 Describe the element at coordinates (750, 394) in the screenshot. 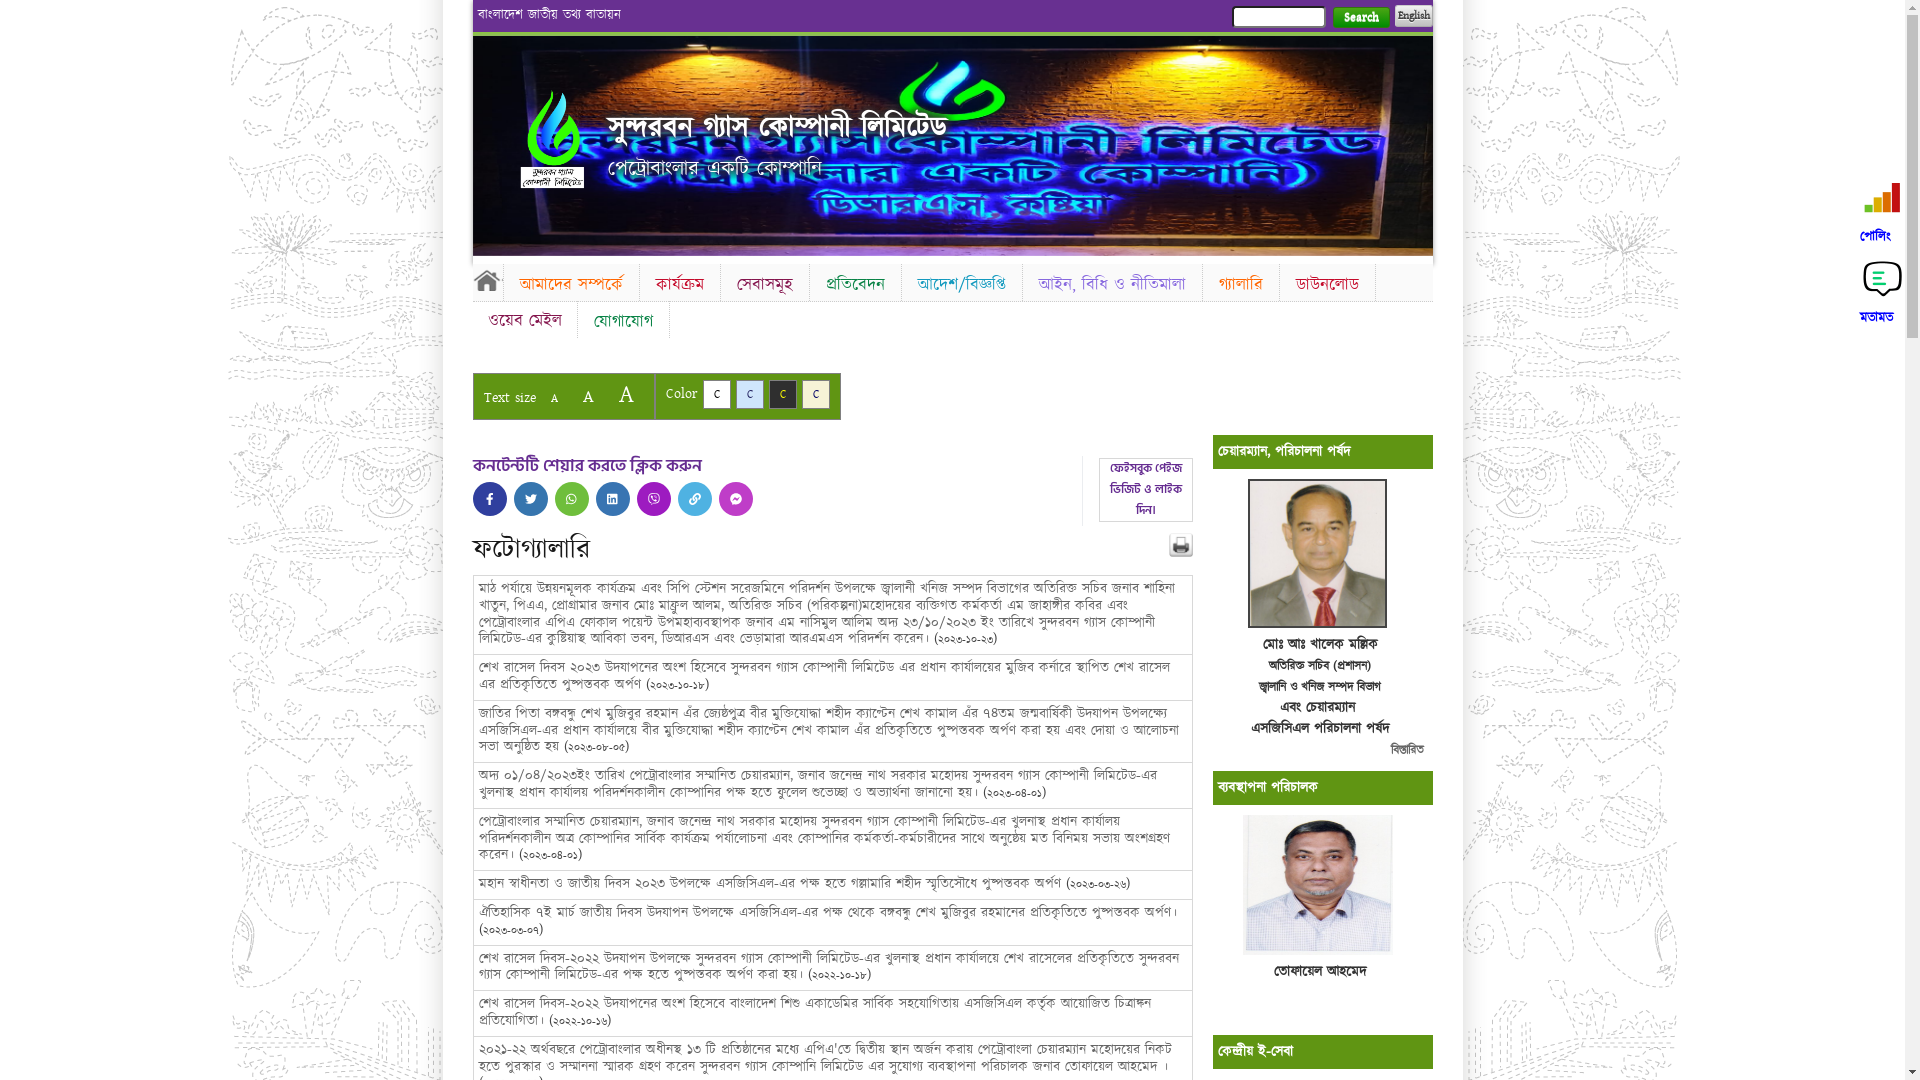

I see `C` at that location.